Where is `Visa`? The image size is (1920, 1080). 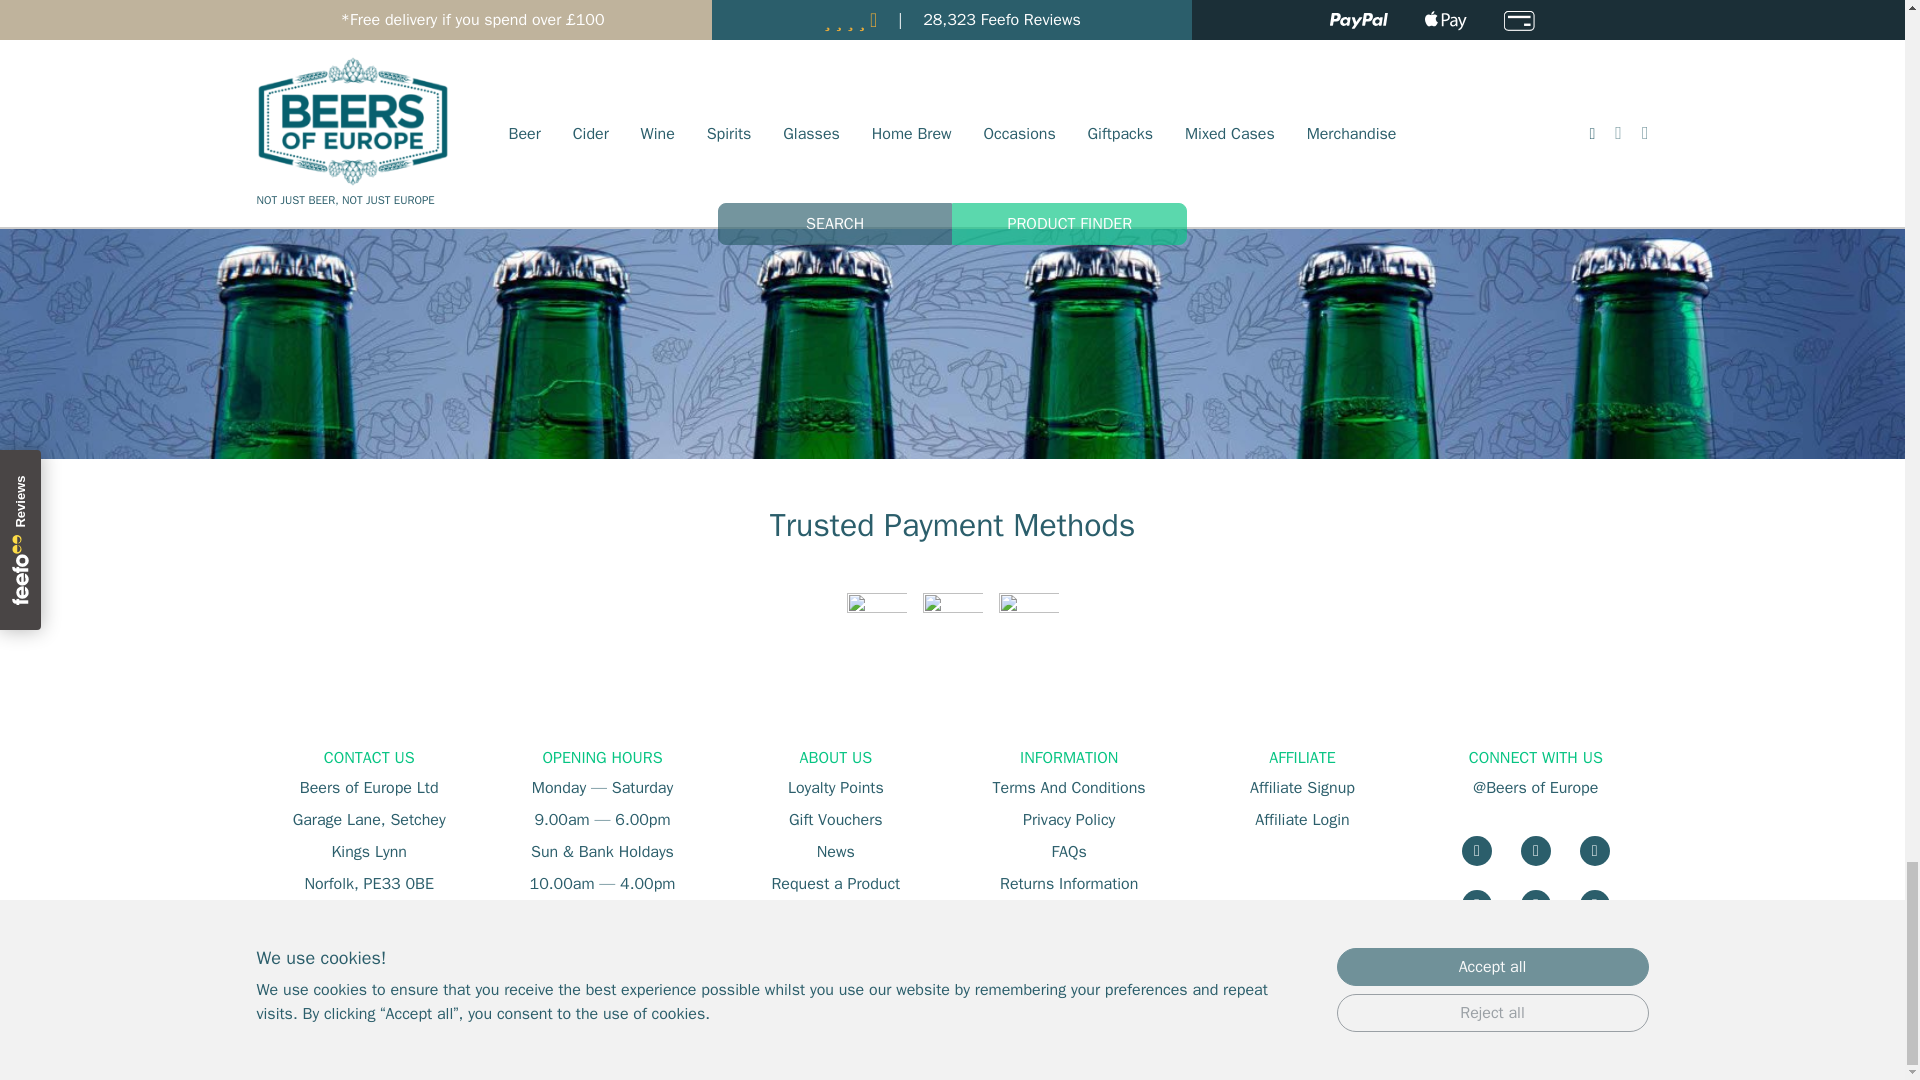 Visa is located at coordinates (876, 622).